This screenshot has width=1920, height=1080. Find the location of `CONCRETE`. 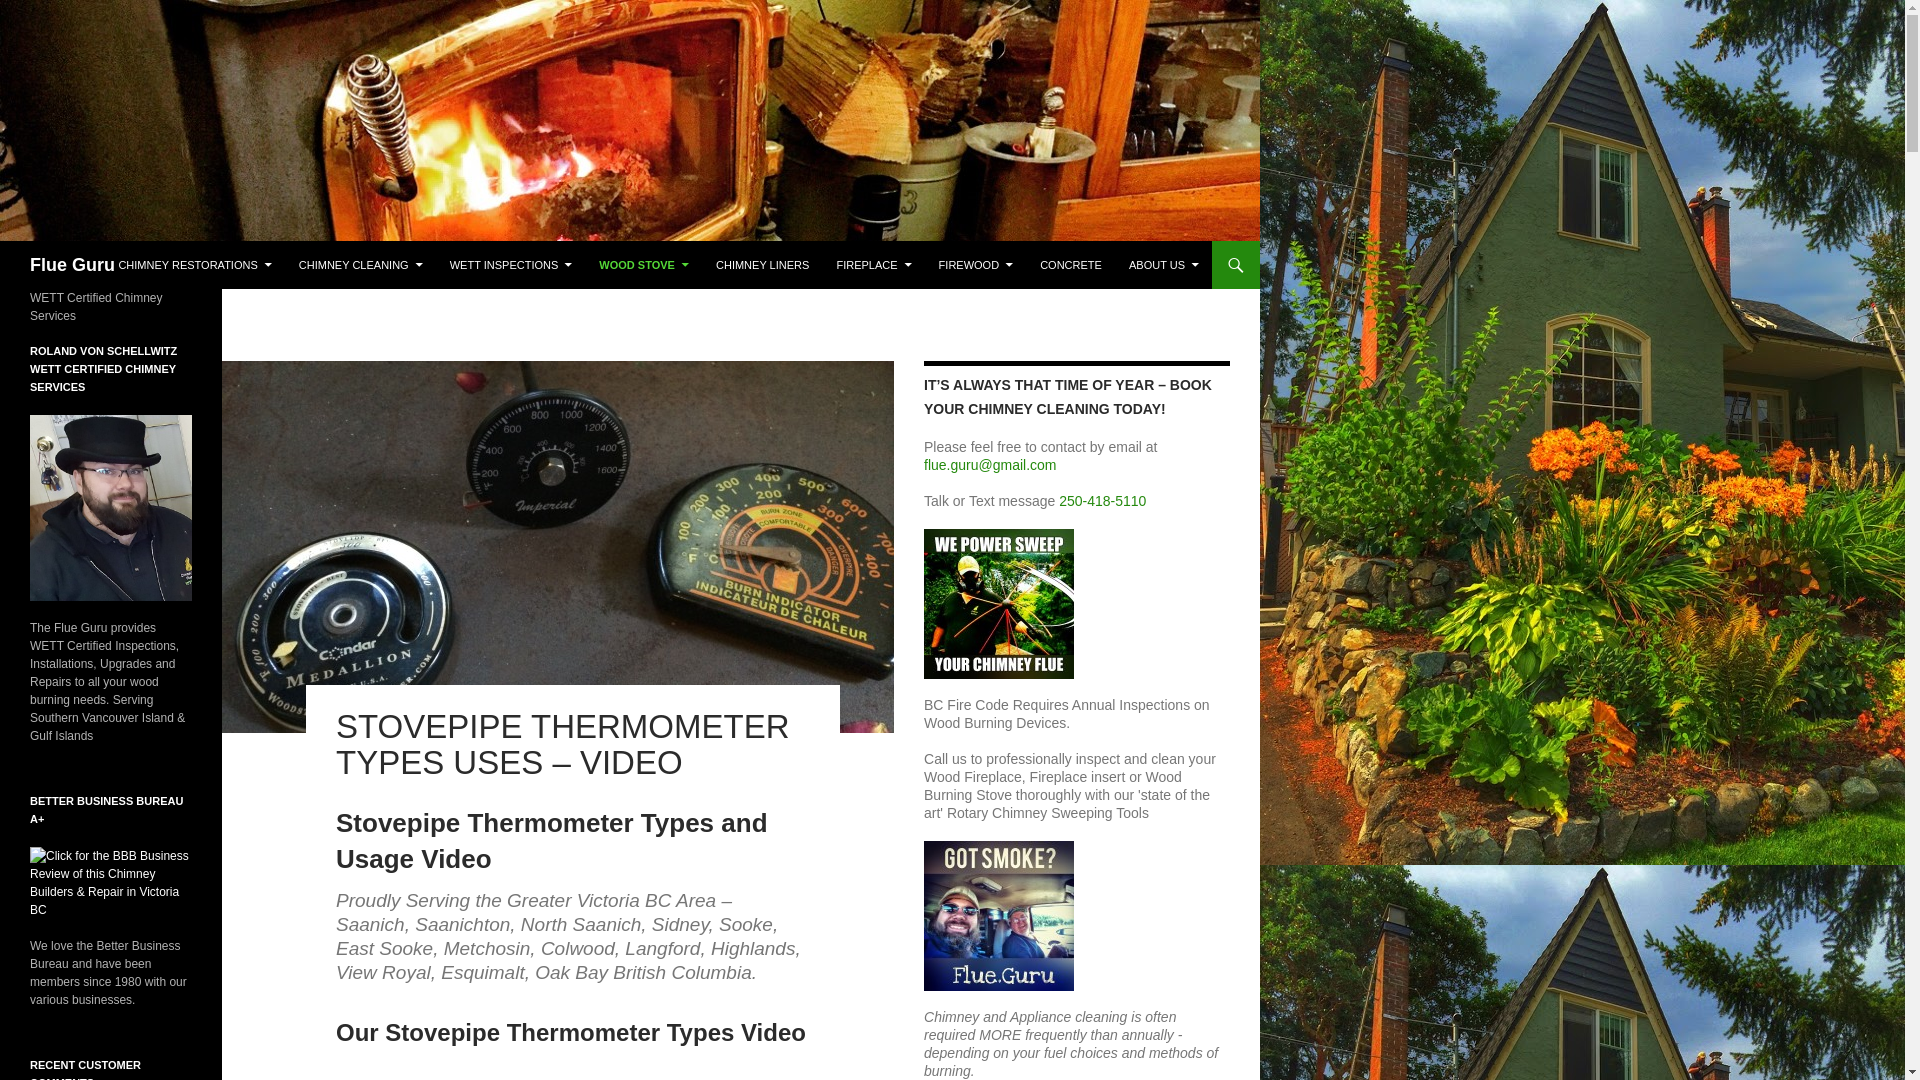

CONCRETE is located at coordinates (1070, 264).